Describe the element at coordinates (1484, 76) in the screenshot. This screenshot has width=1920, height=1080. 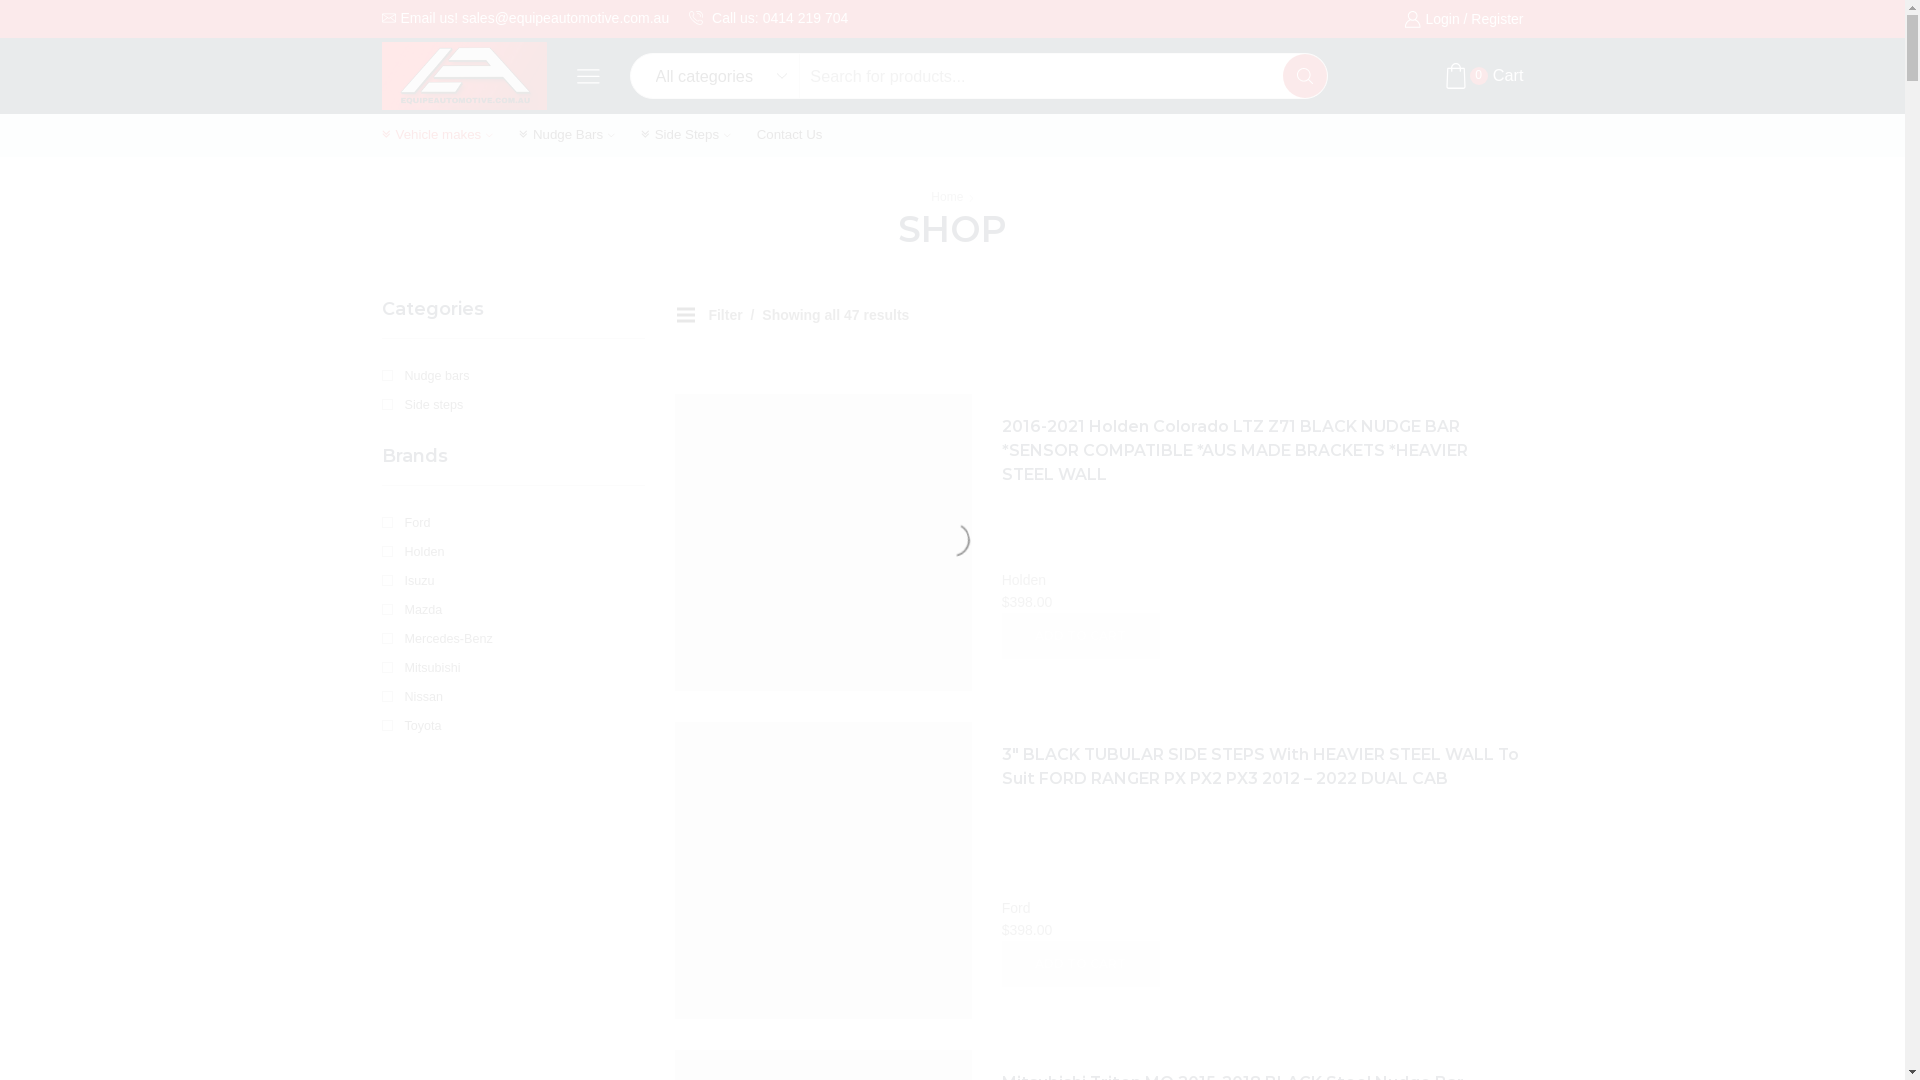
I see `0
Cart` at that location.